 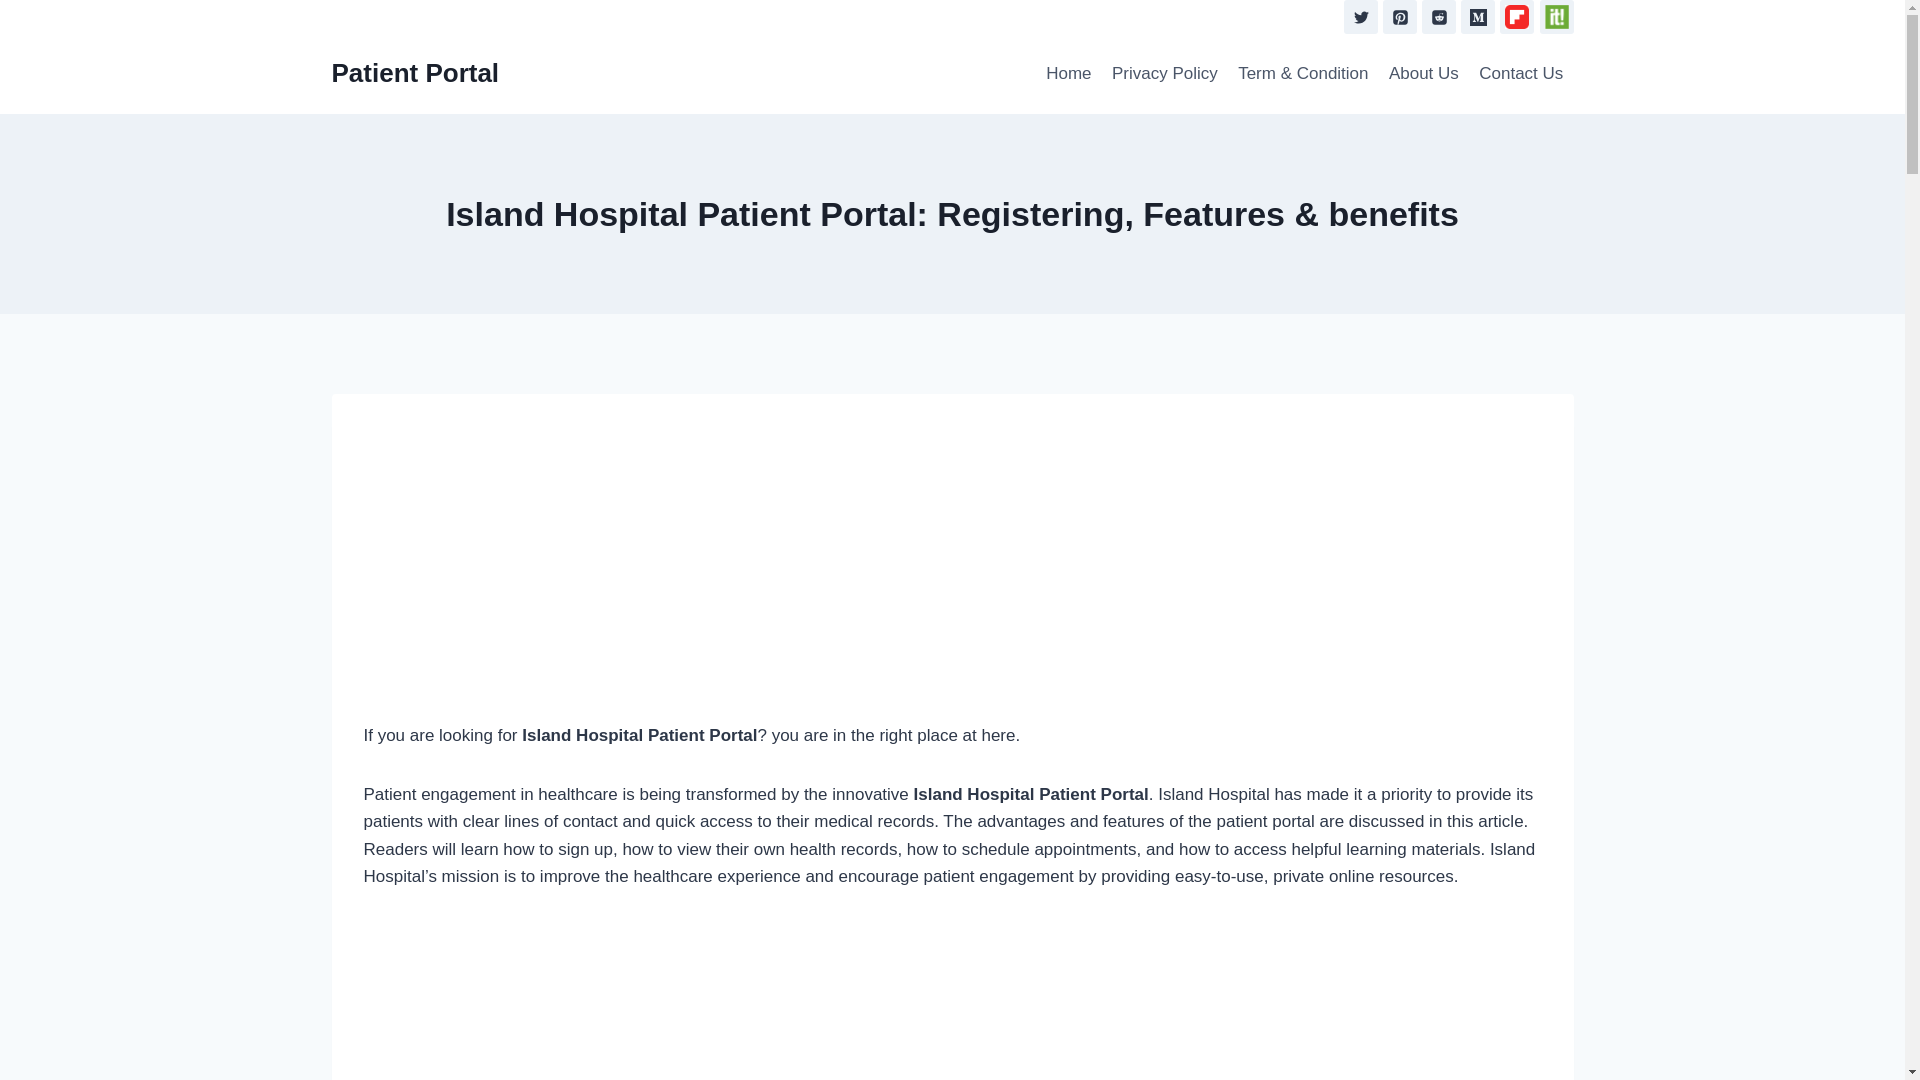 What do you see at coordinates (1165, 74) in the screenshot?
I see `Privacy Policy` at bounding box center [1165, 74].